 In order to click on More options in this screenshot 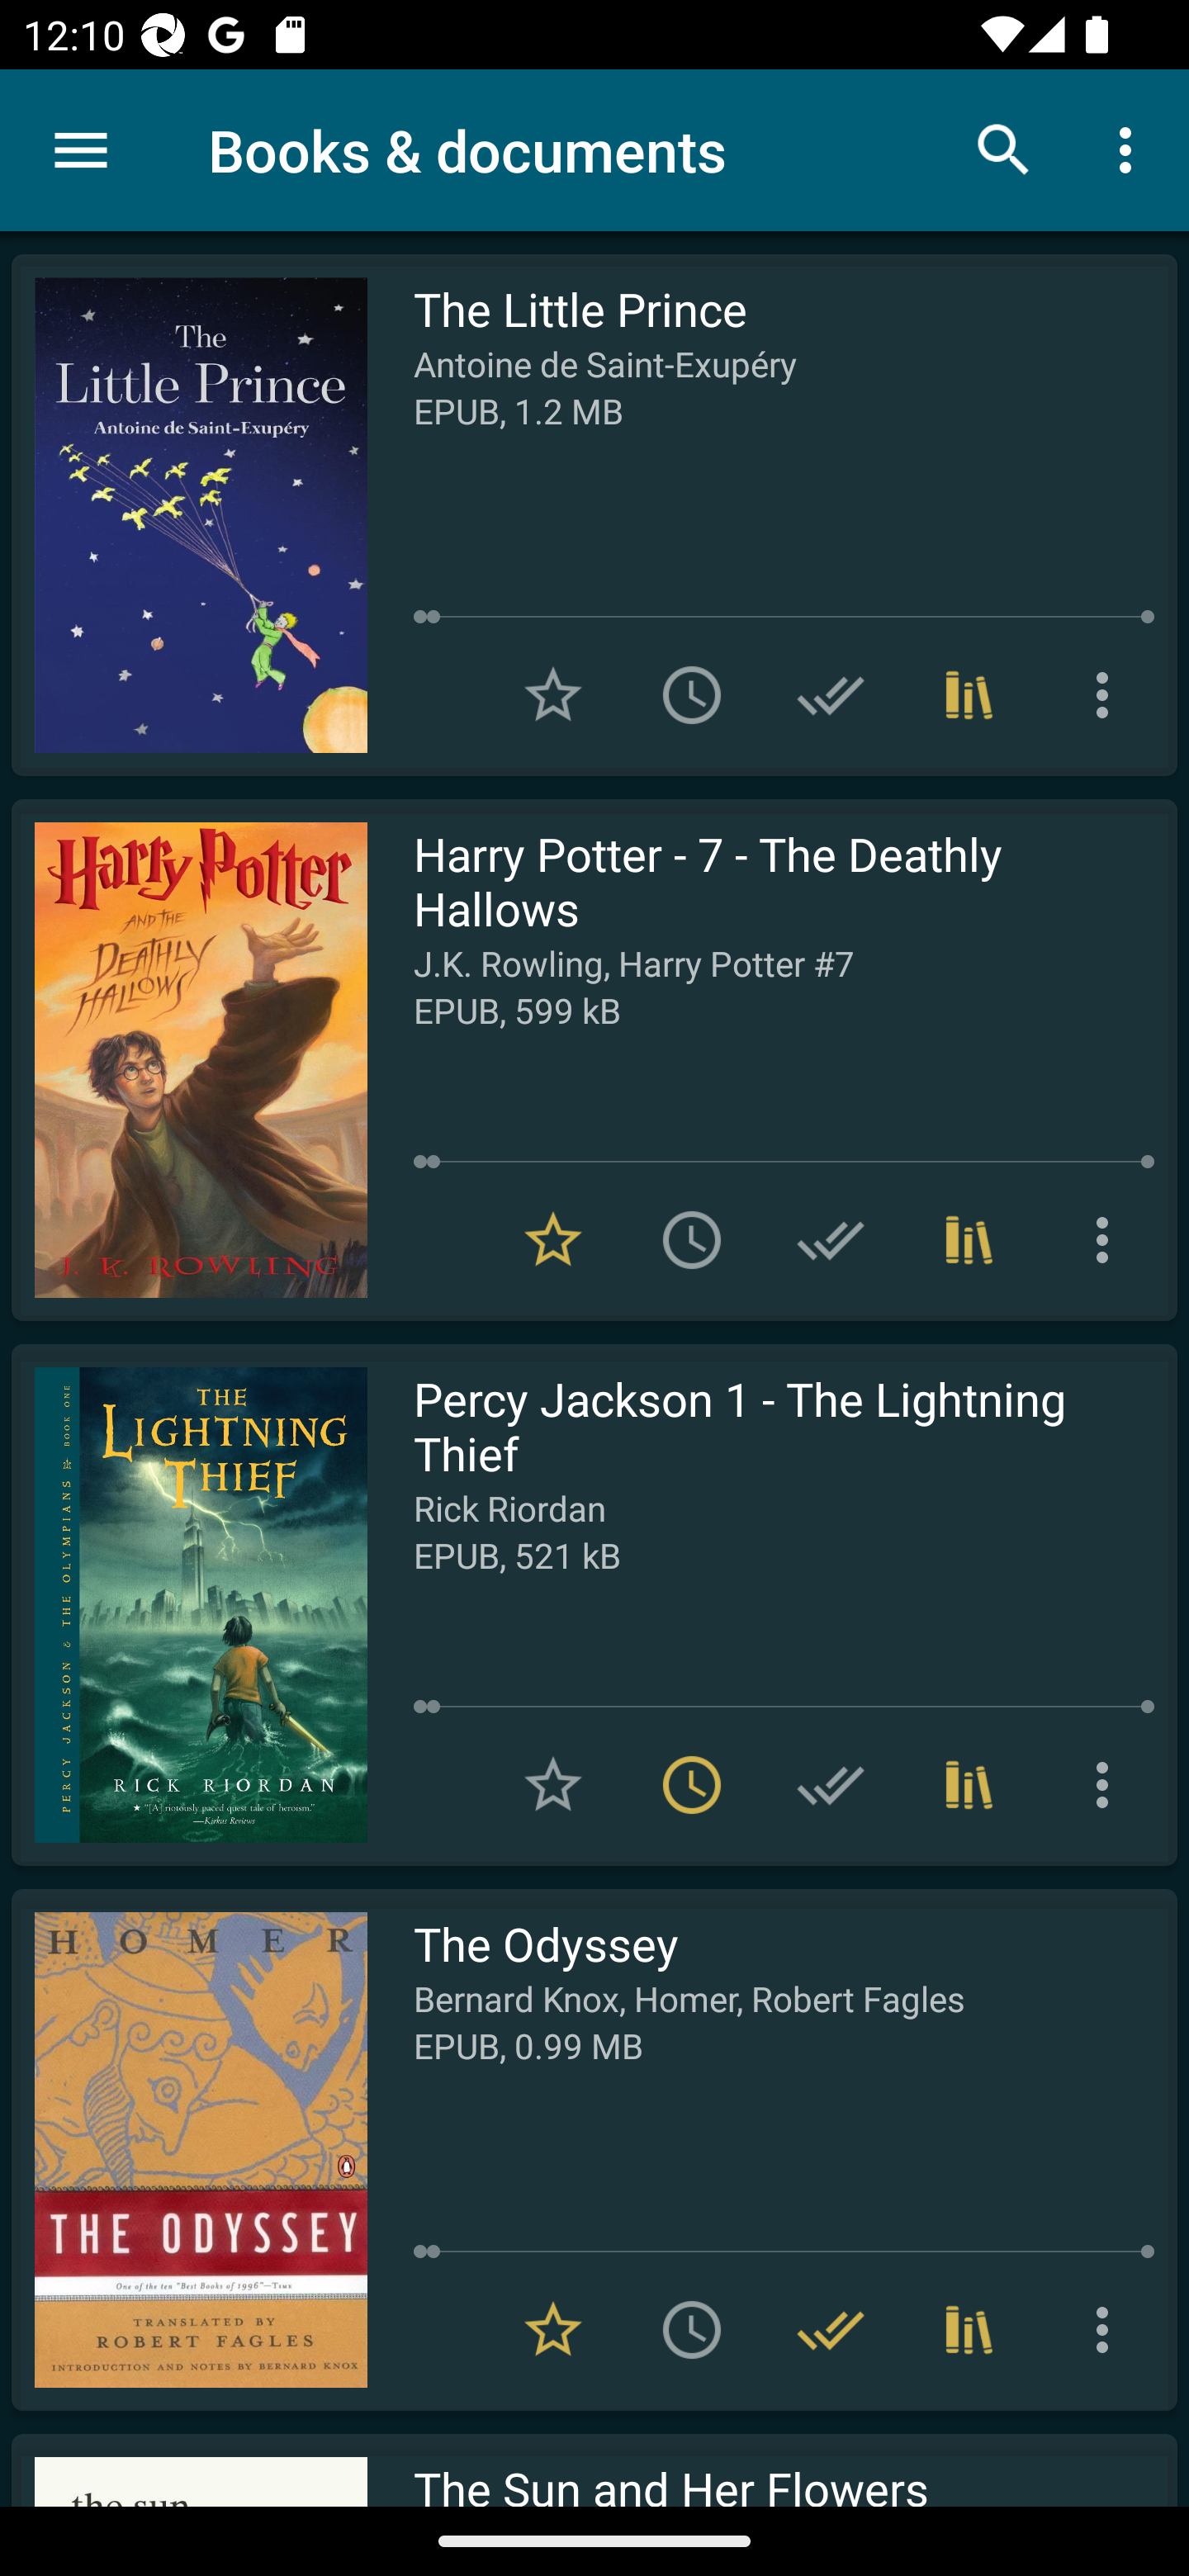, I will do `click(1108, 695)`.